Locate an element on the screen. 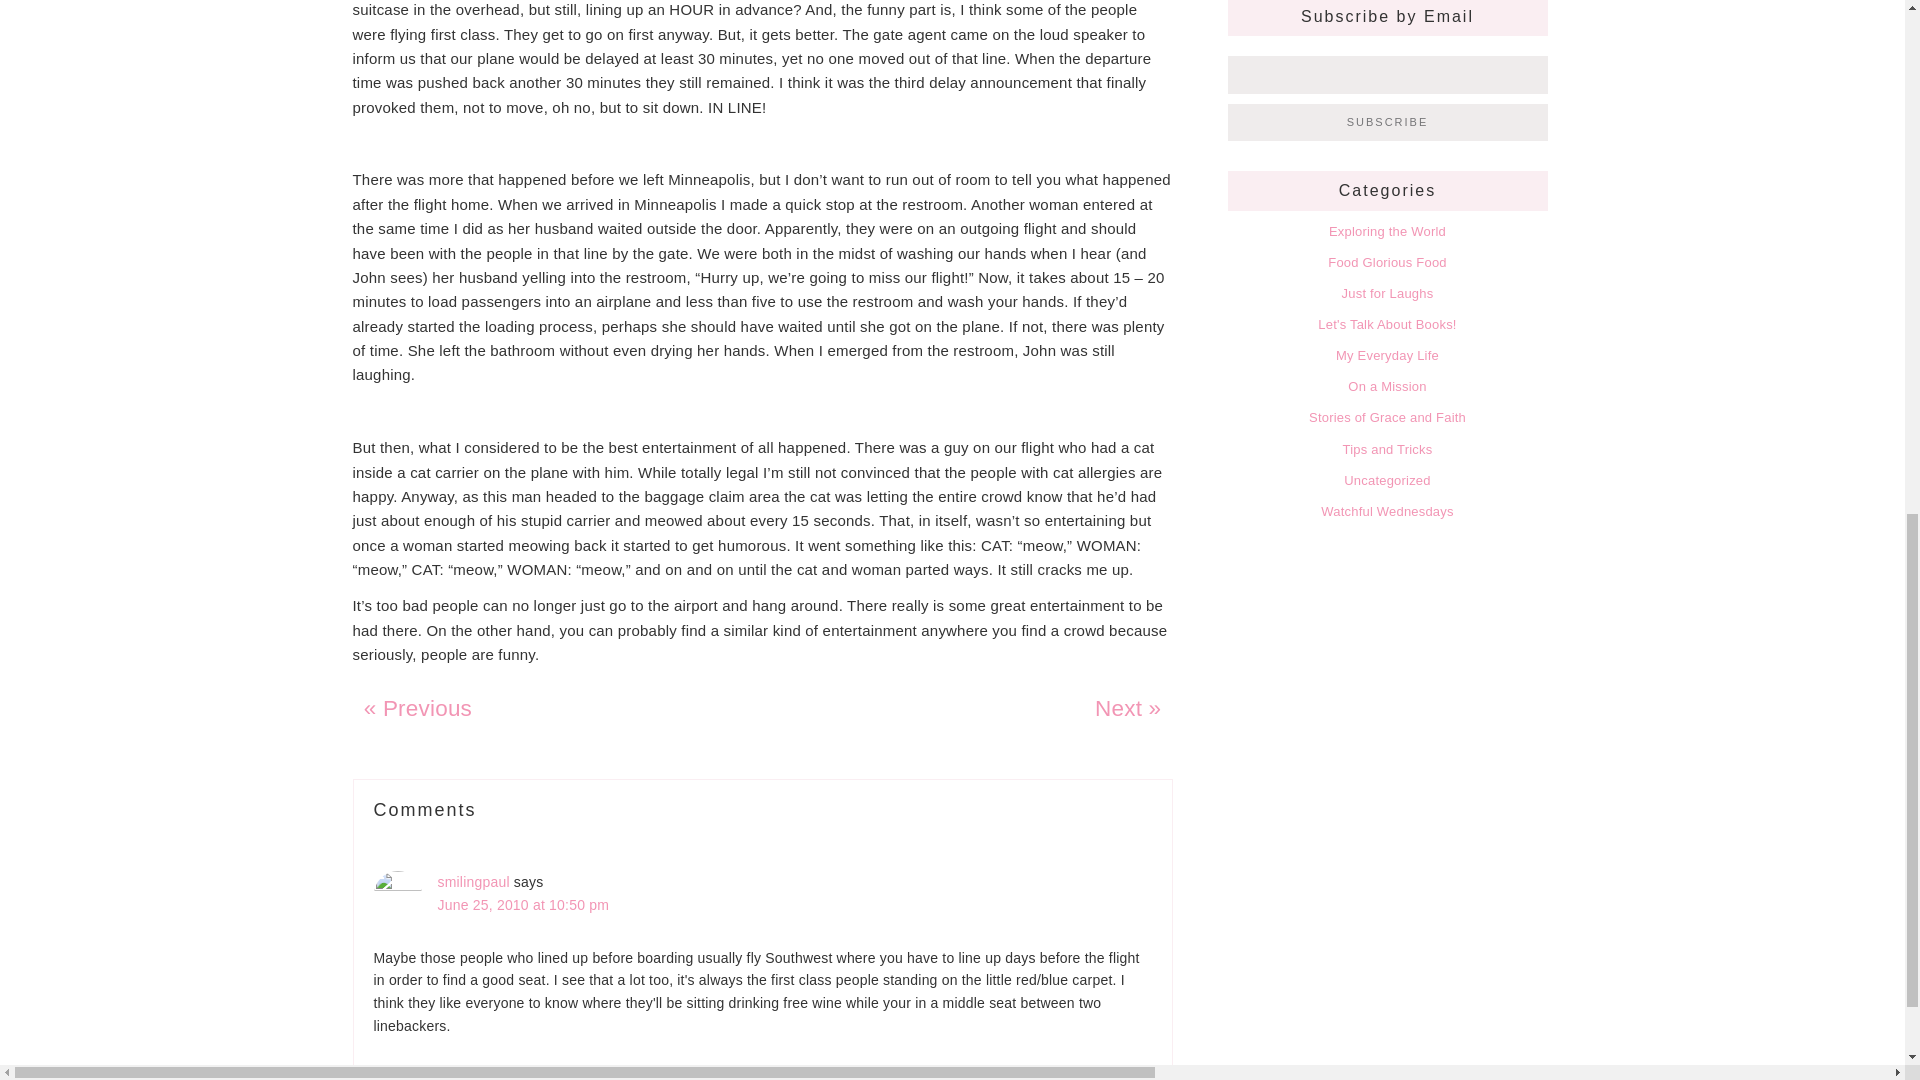  Subscribe is located at coordinates (1388, 122).